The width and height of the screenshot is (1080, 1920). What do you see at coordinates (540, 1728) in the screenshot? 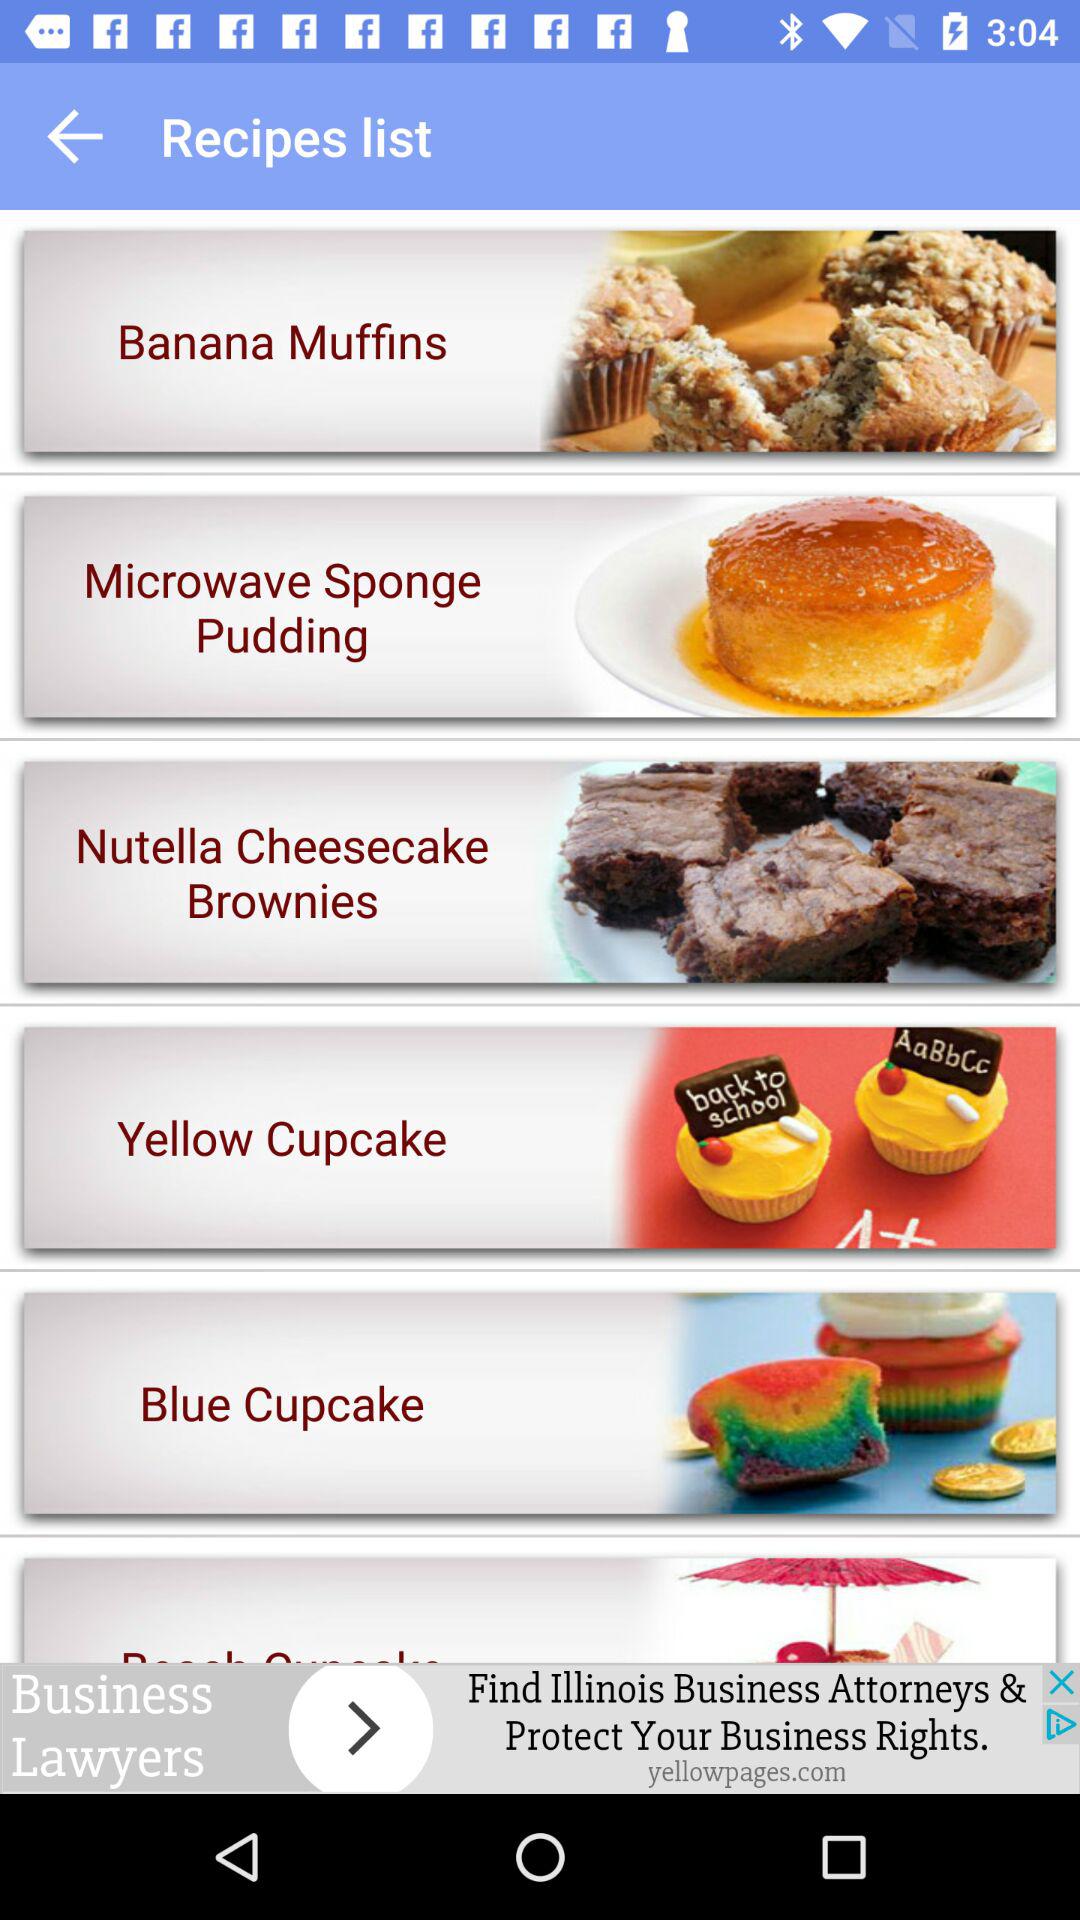
I see `adverts` at bounding box center [540, 1728].